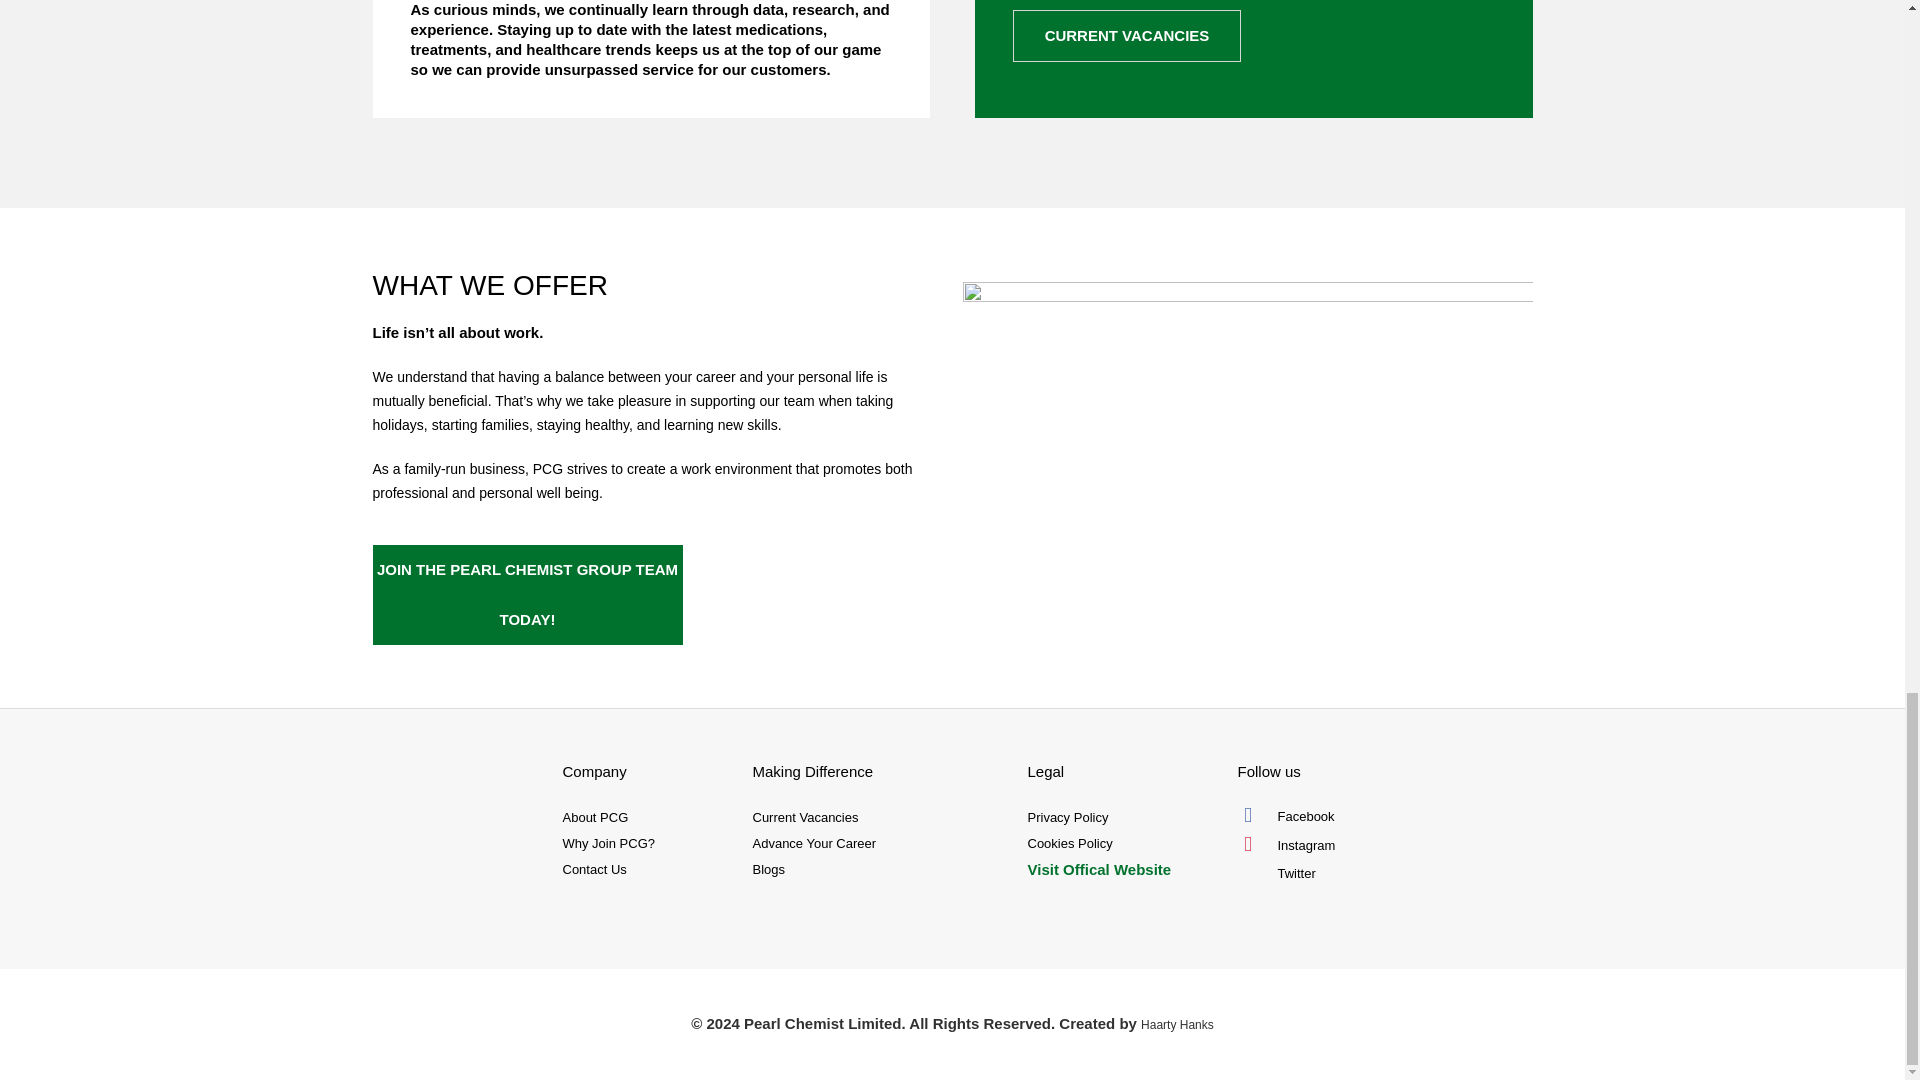 The width and height of the screenshot is (1920, 1080). What do you see at coordinates (879, 817) in the screenshot?
I see `Current Vacancies` at bounding box center [879, 817].